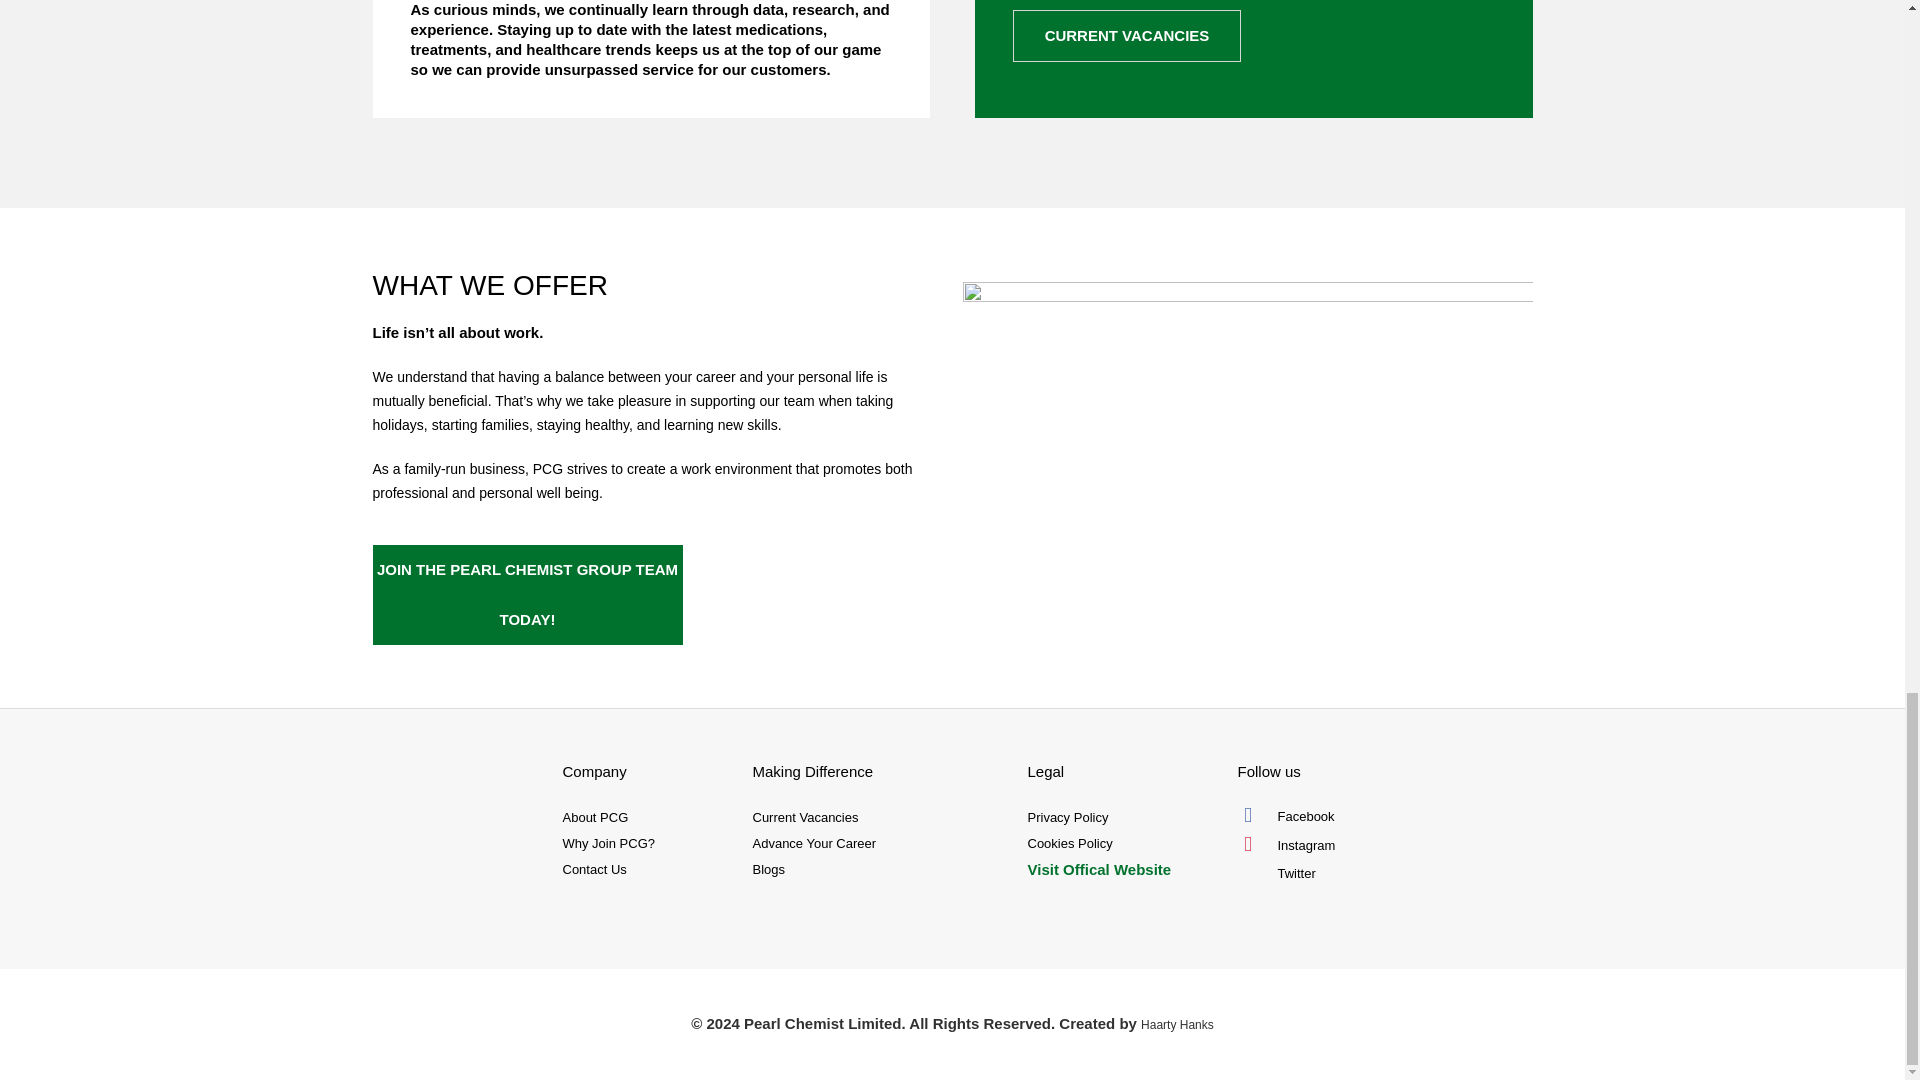 The width and height of the screenshot is (1920, 1080). What do you see at coordinates (879, 817) in the screenshot?
I see `Current Vacancies` at bounding box center [879, 817].